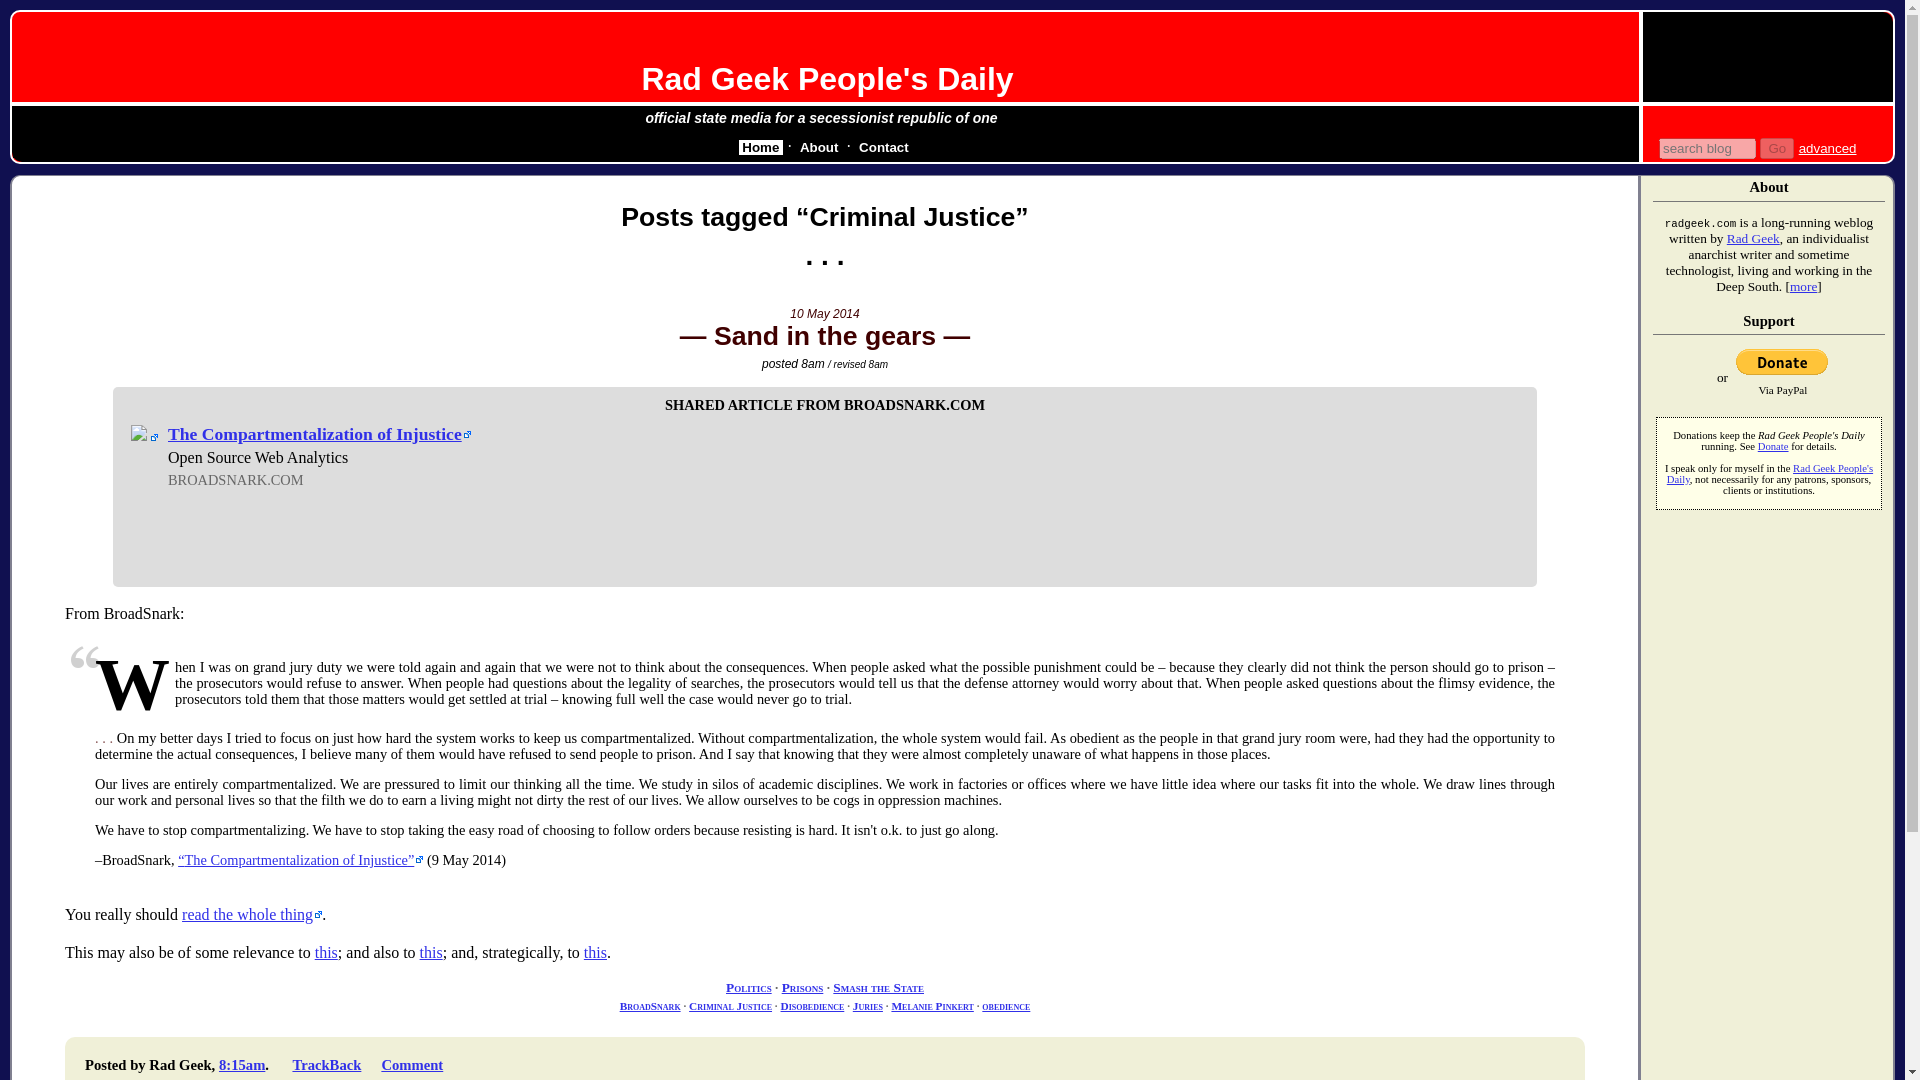  What do you see at coordinates (824, 336) in the screenshot?
I see `Permanent Link to Sand in the gears` at bounding box center [824, 336].